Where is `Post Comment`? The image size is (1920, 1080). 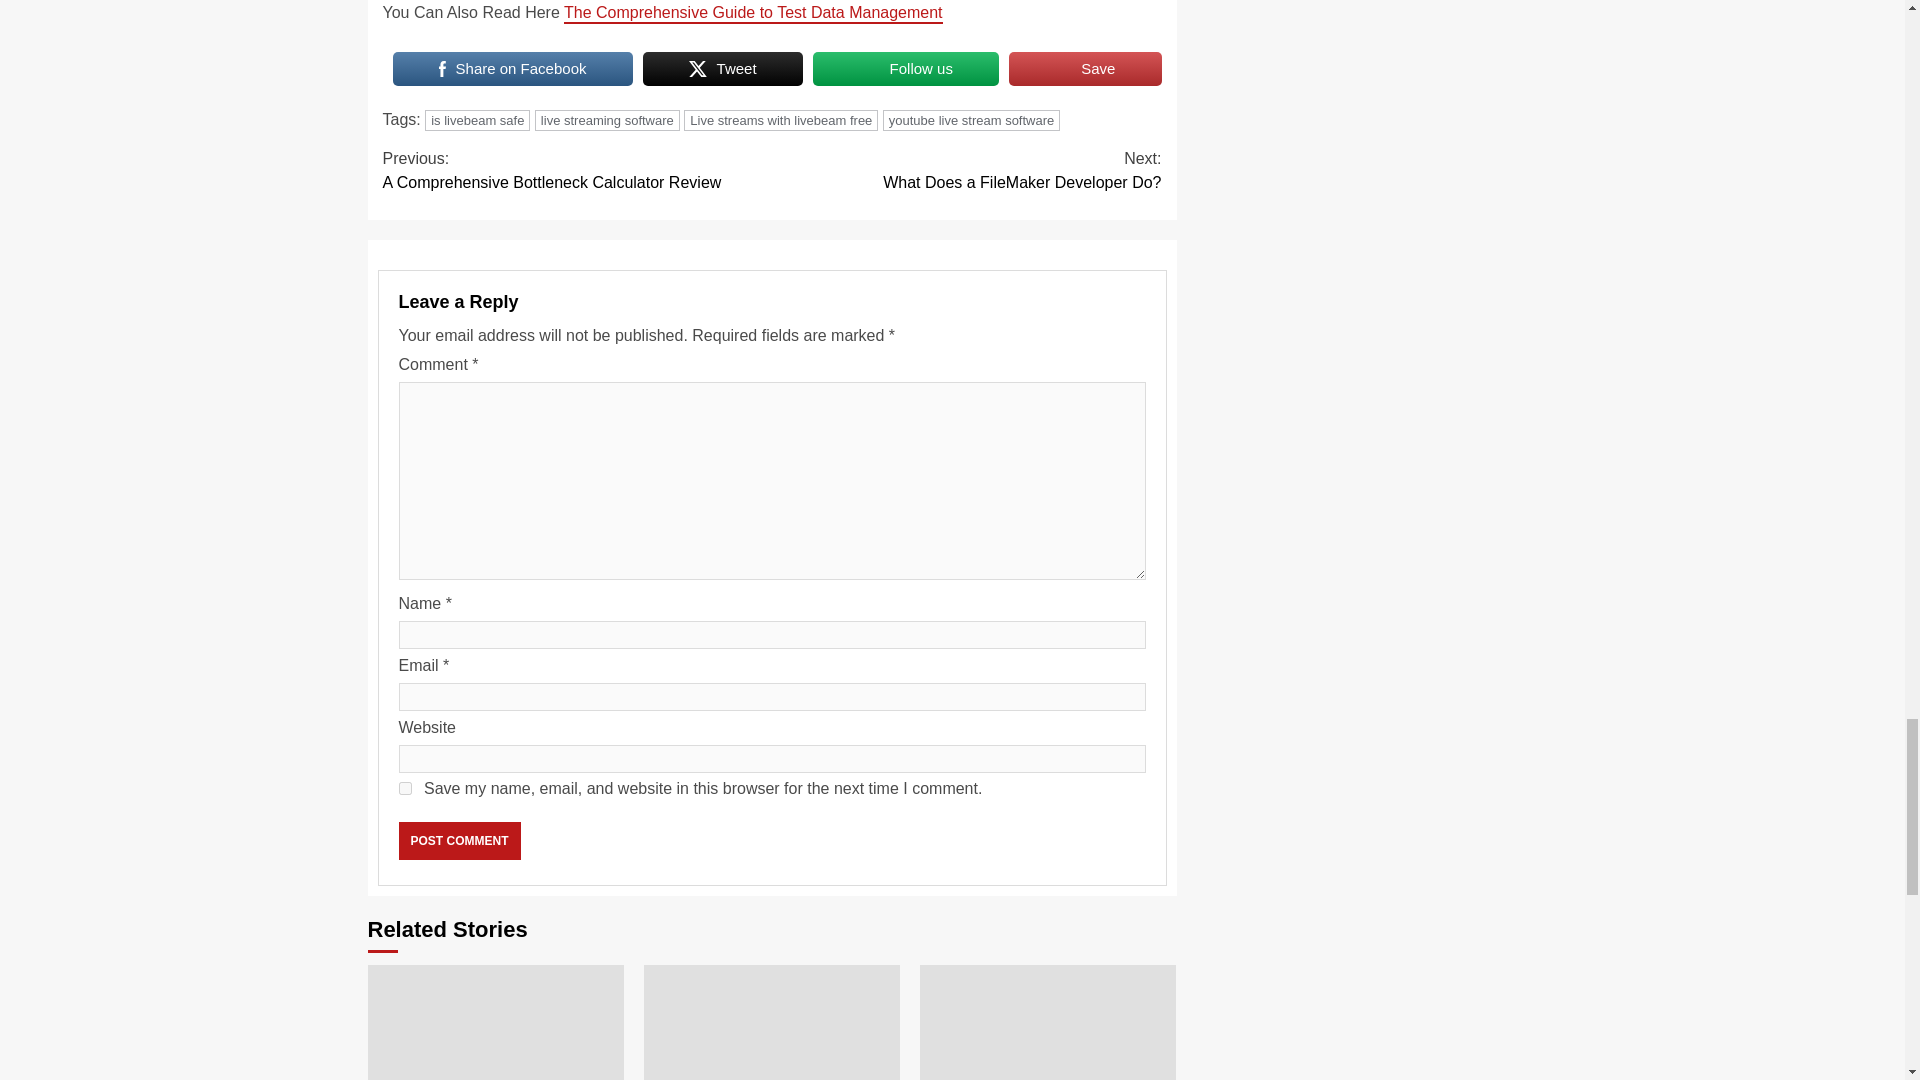 Post Comment is located at coordinates (1085, 68).